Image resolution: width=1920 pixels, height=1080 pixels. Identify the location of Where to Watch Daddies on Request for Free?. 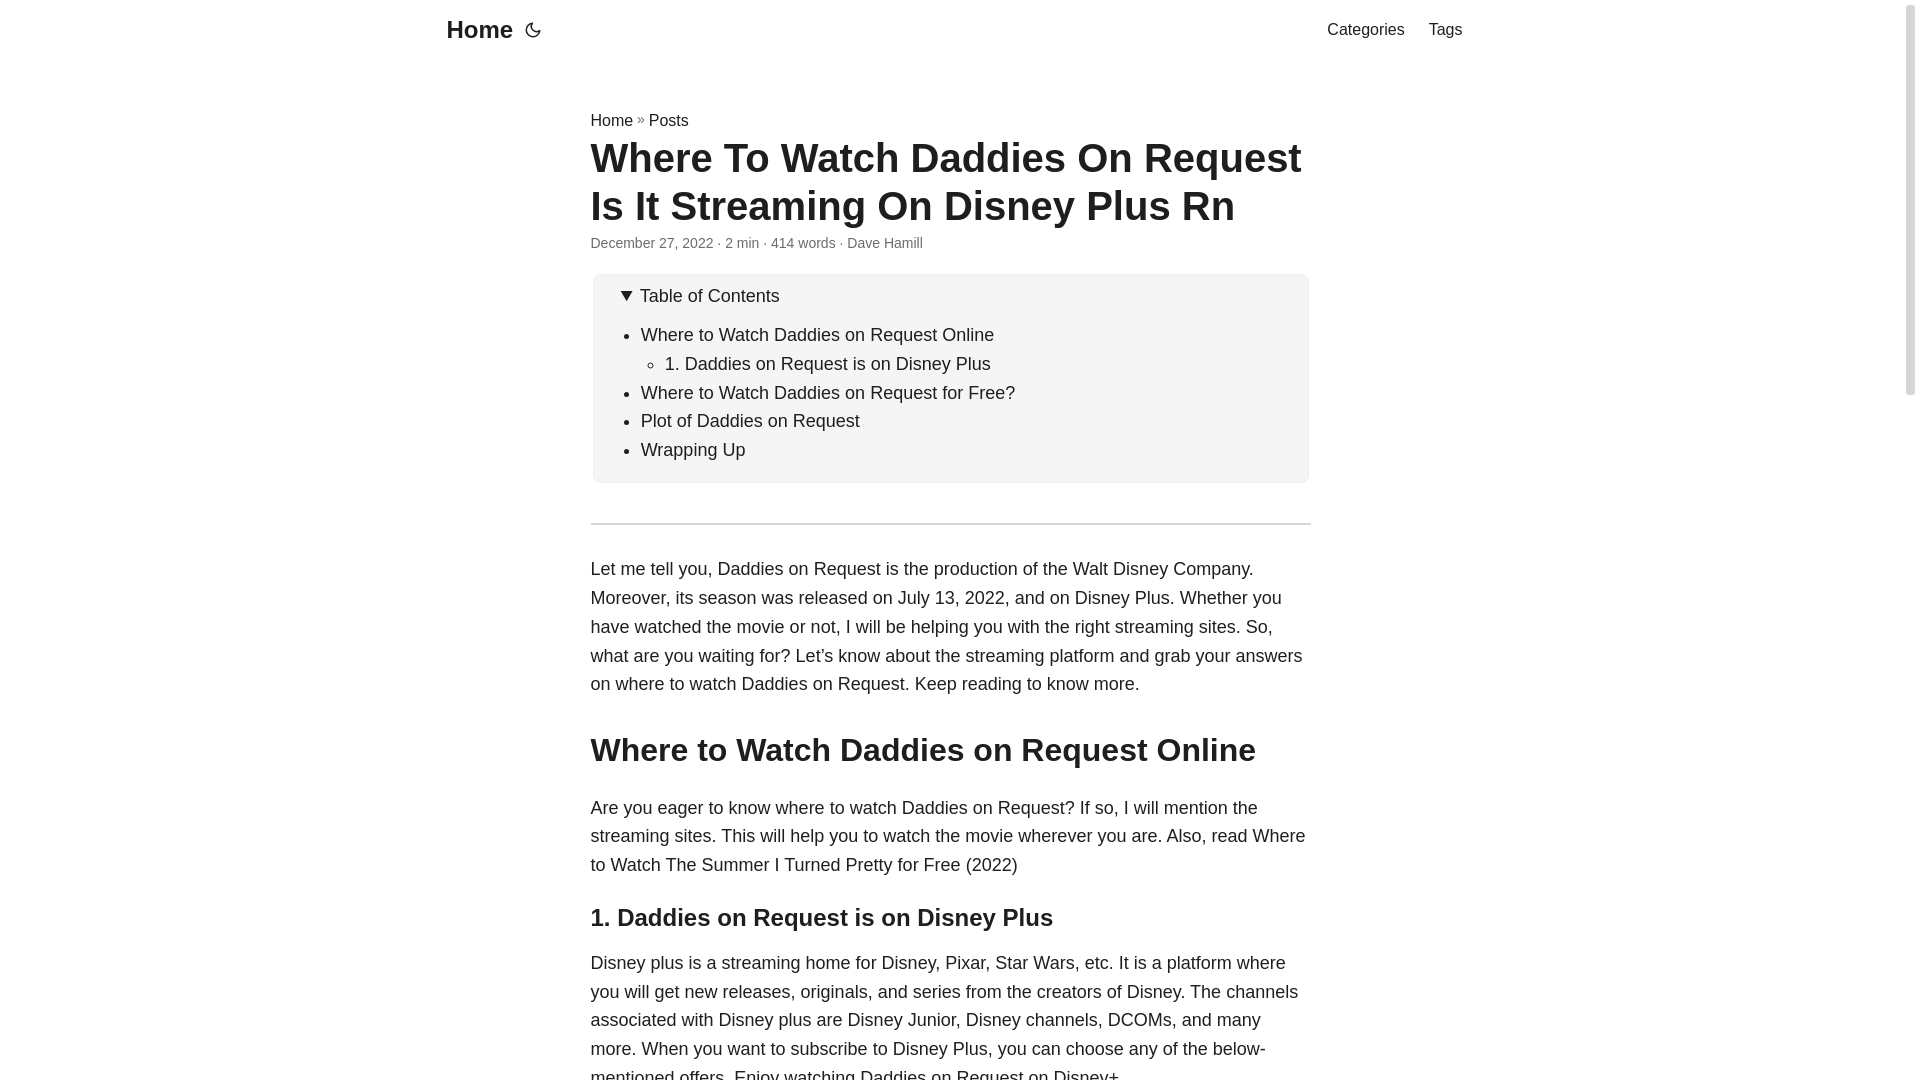
(828, 392).